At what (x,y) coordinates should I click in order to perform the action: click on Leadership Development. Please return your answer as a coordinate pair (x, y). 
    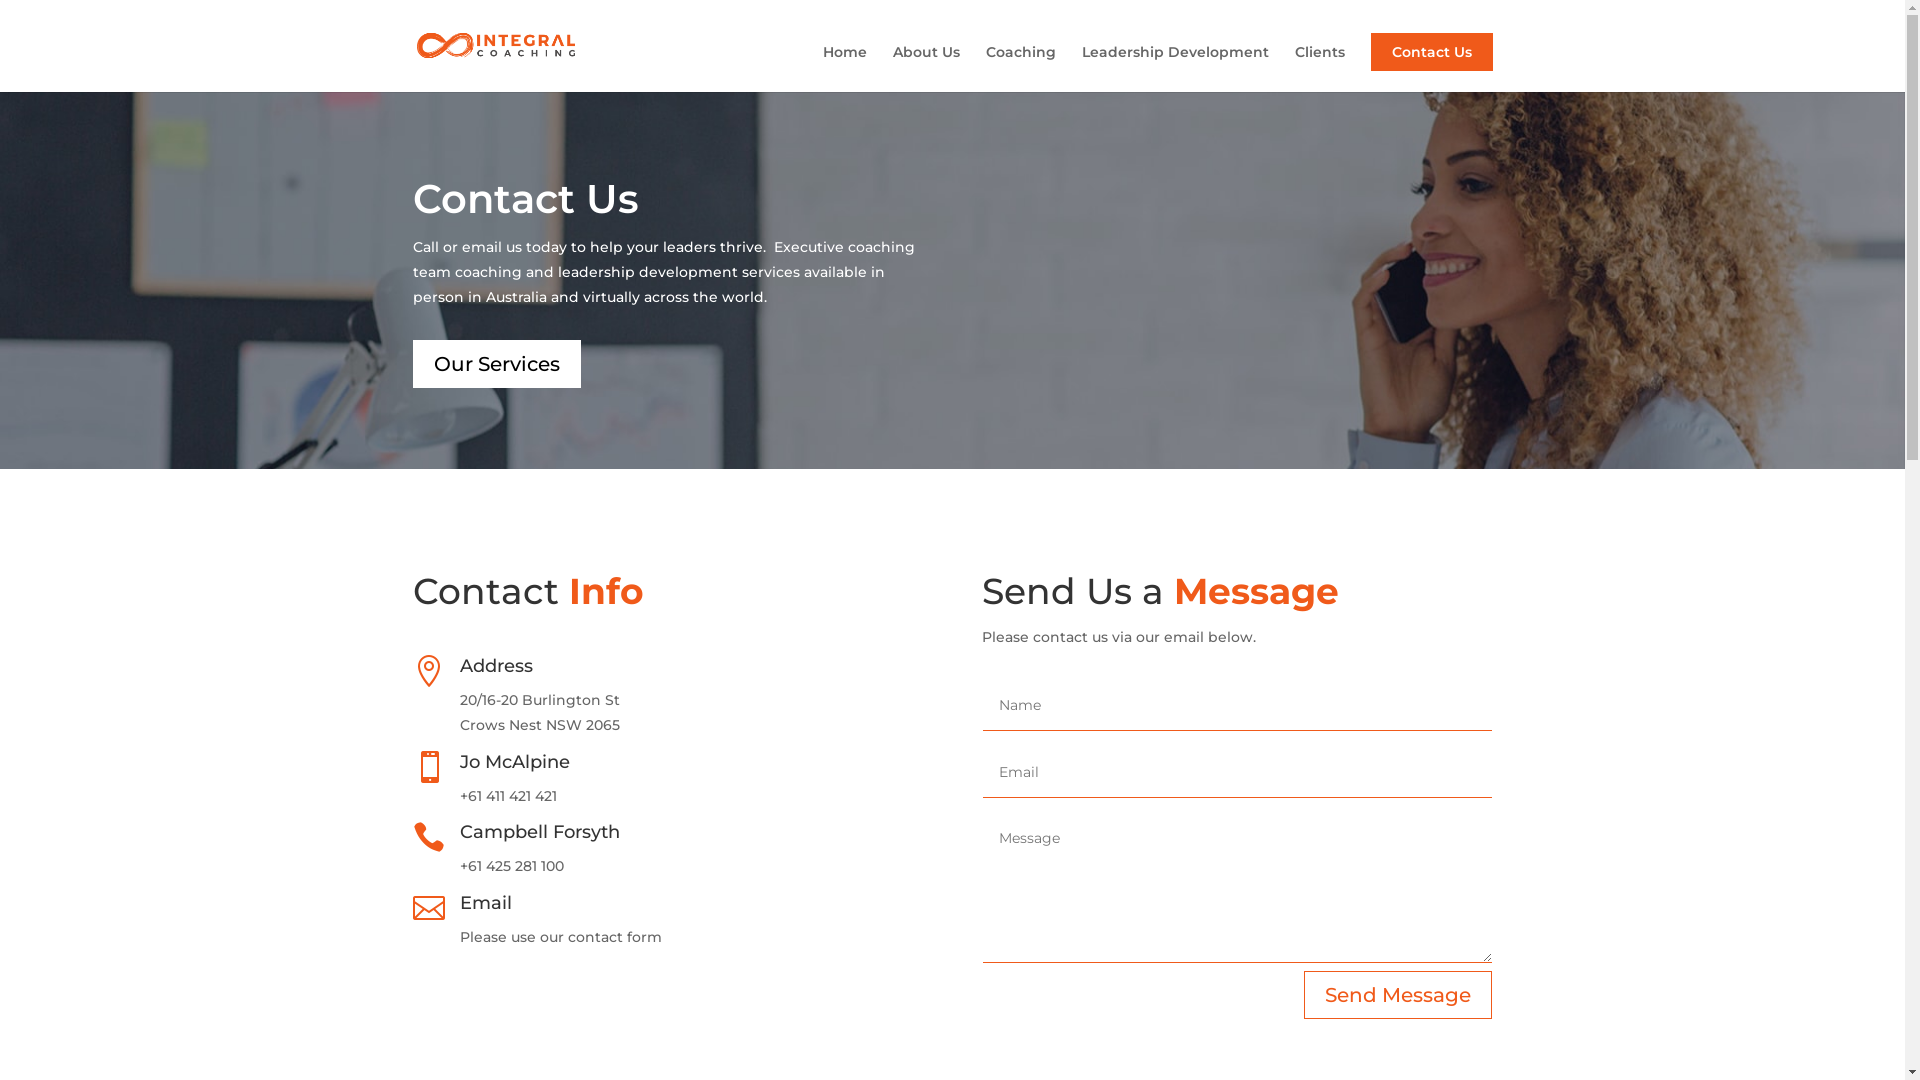
    Looking at the image, I should click on (1176, 68).